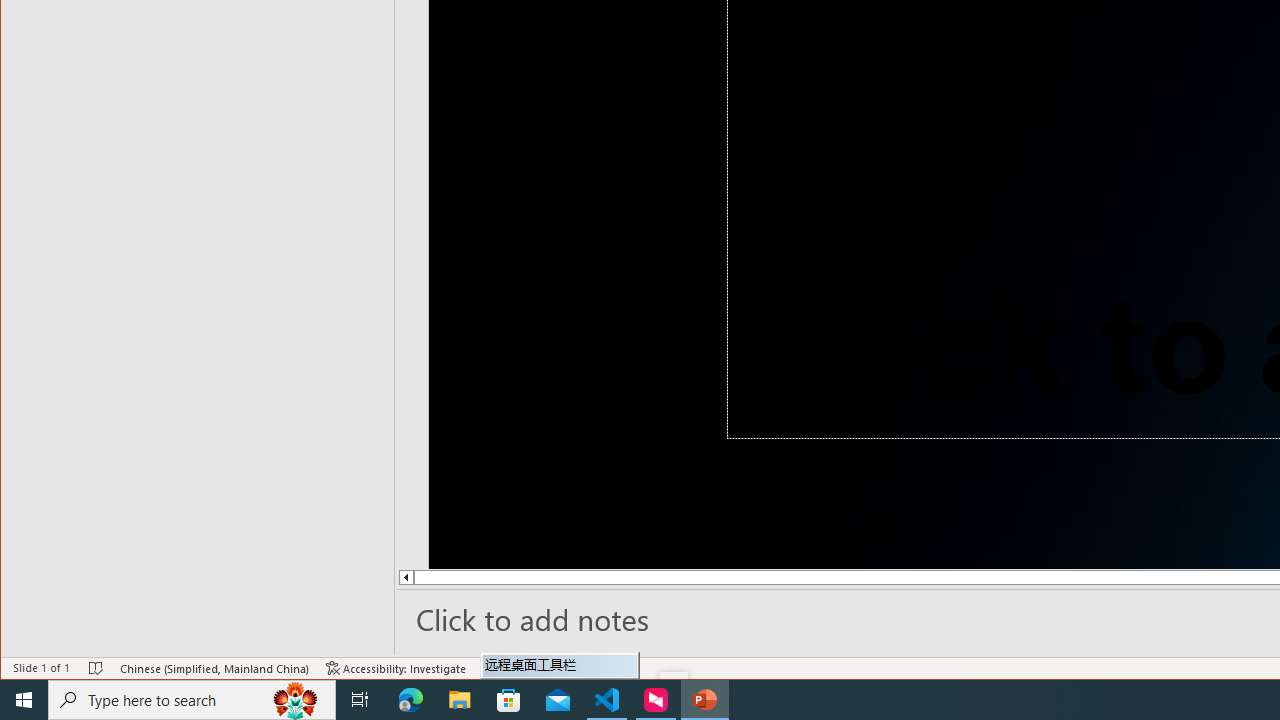 The image size is (1280, 720). I want to click on File Explorer, so click(460, 700).